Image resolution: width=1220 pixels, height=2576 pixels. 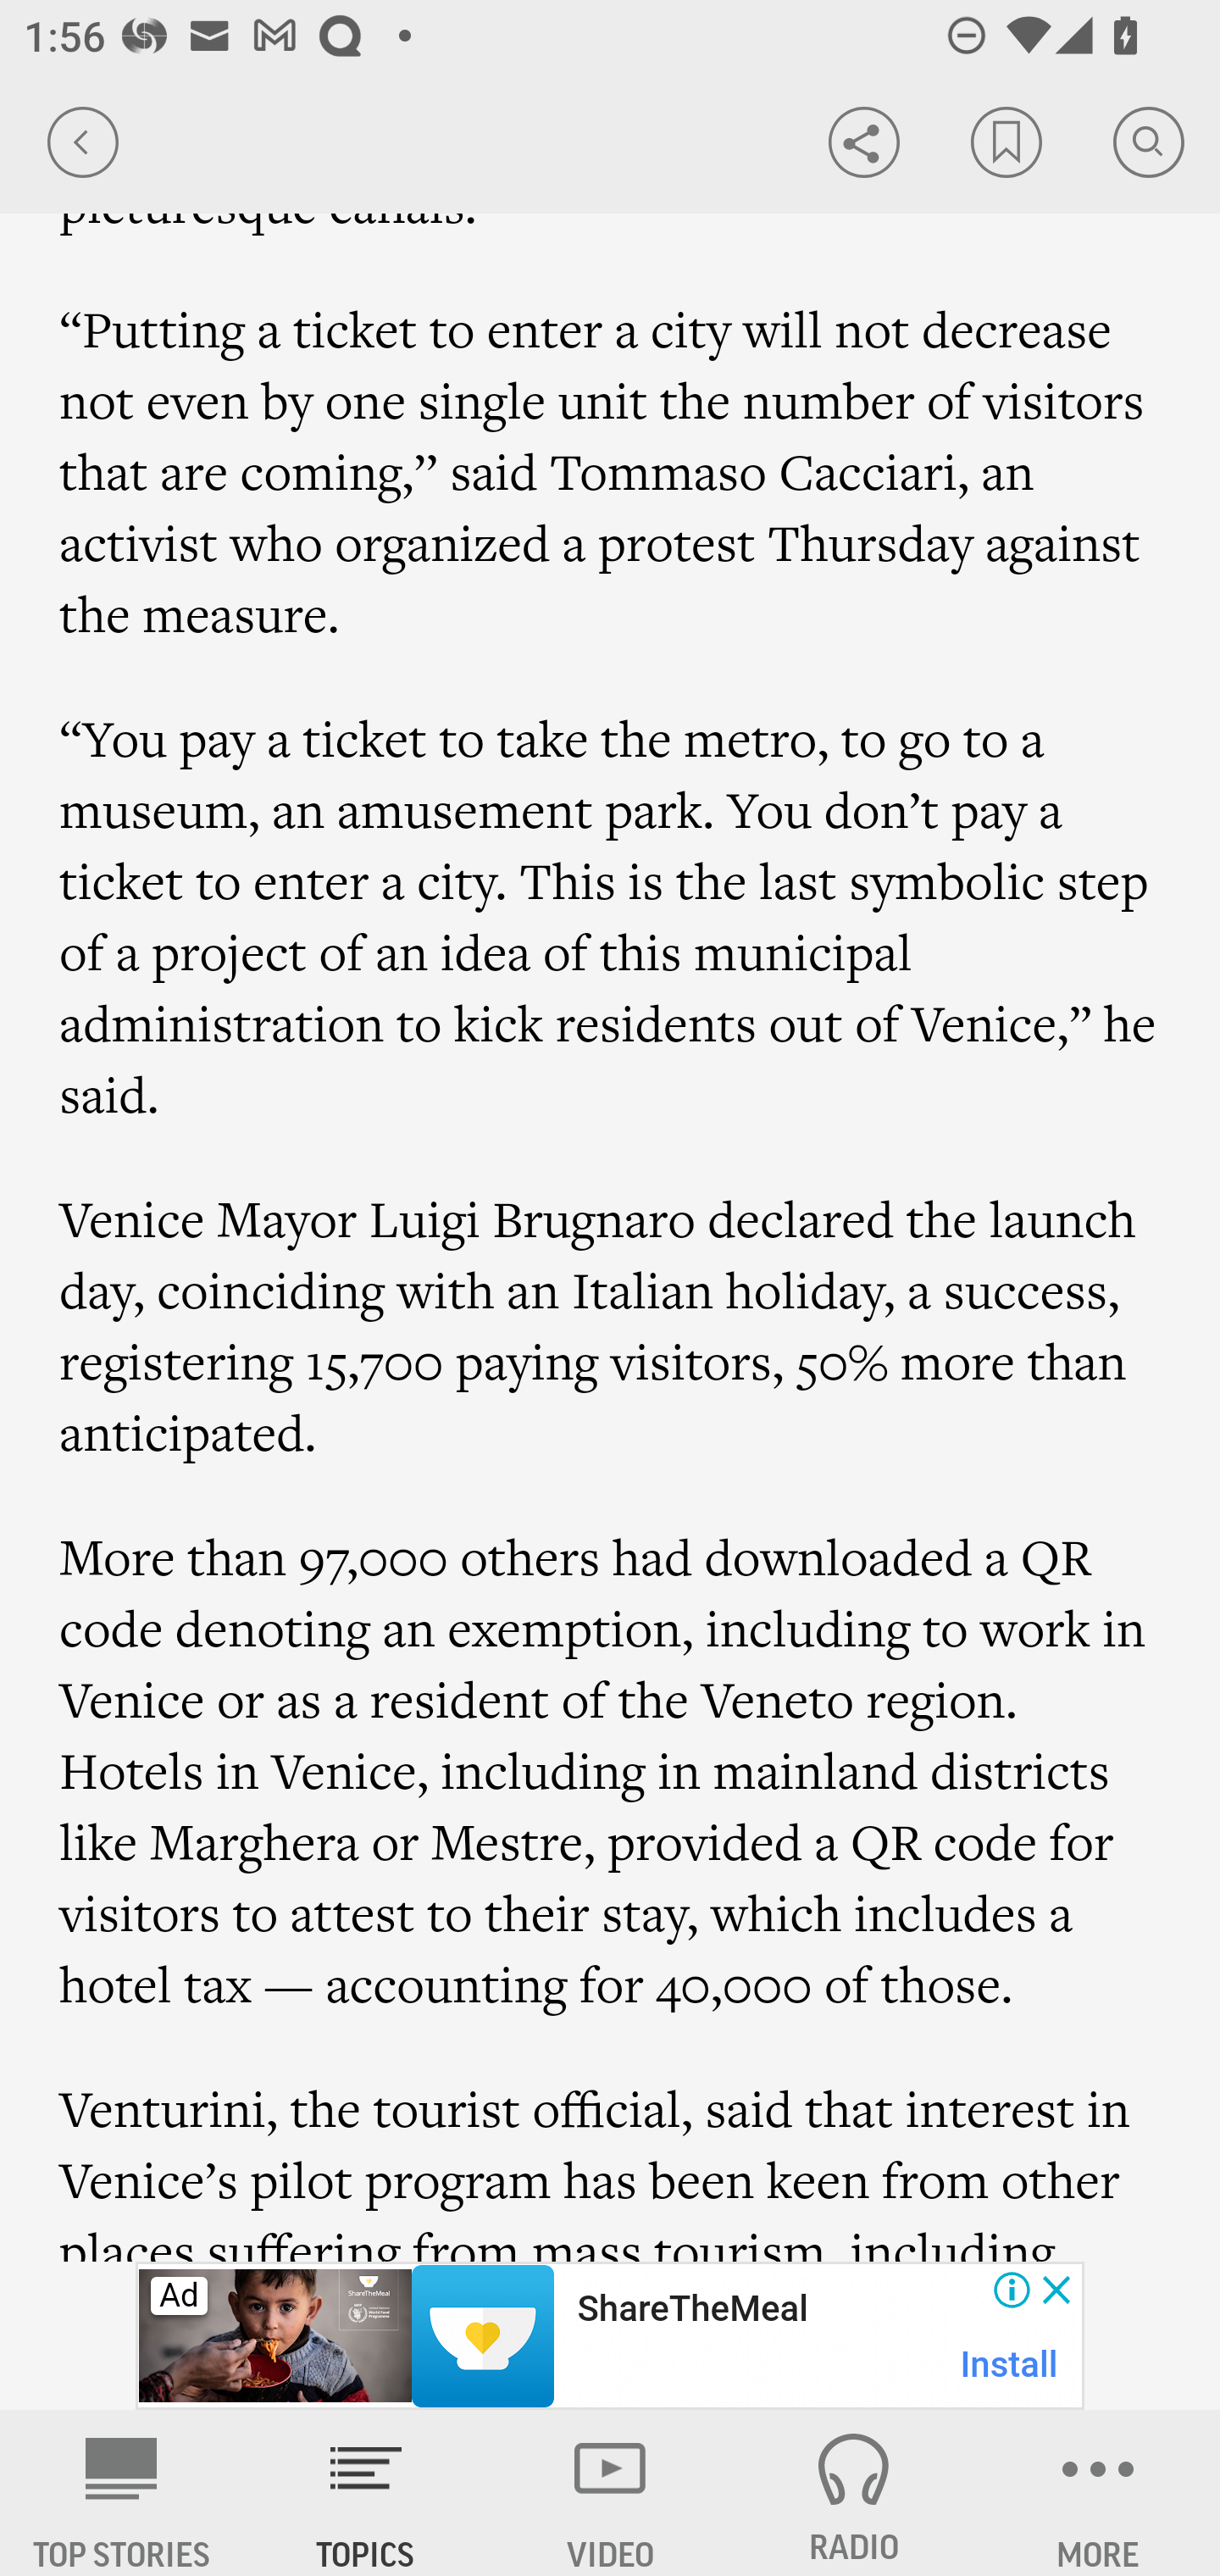 I want to click on MORE, so click(x=1098, y=2493).